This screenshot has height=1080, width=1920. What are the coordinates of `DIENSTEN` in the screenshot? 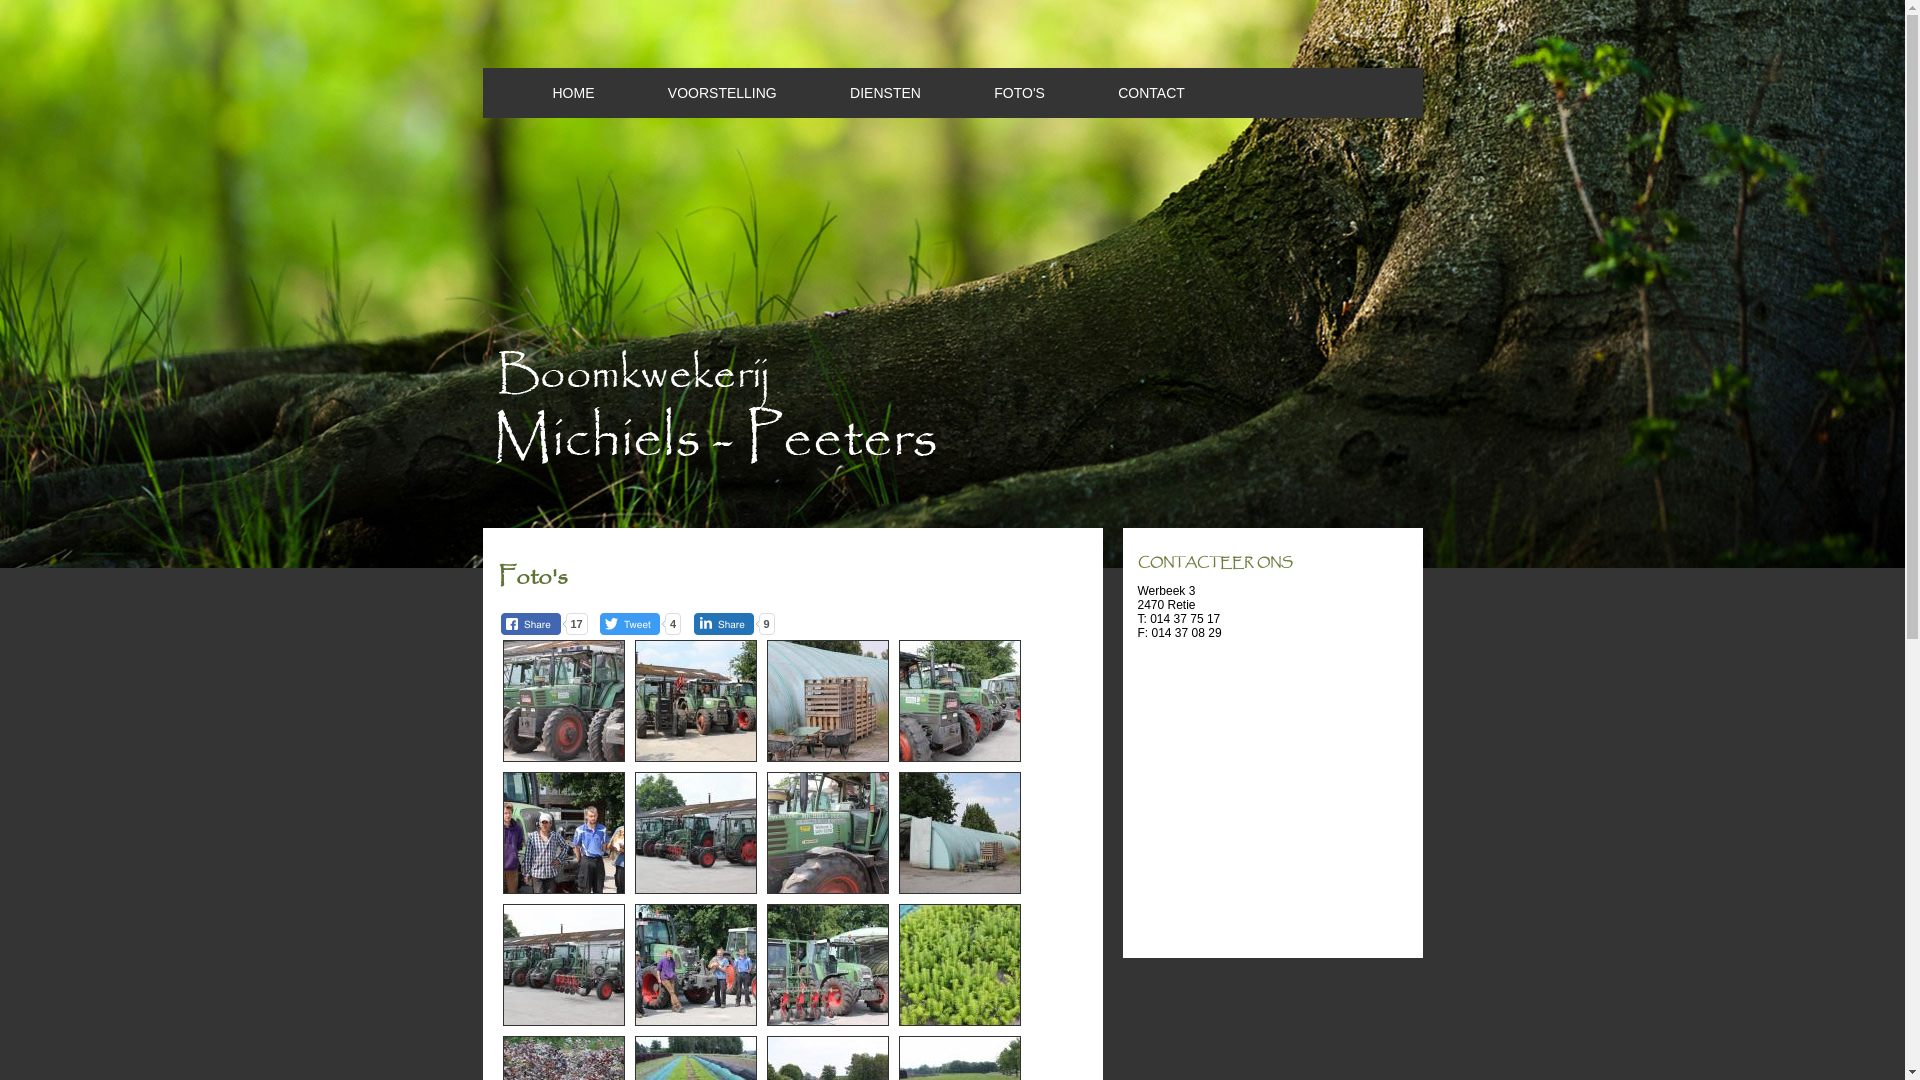 It's located at (850, 93).